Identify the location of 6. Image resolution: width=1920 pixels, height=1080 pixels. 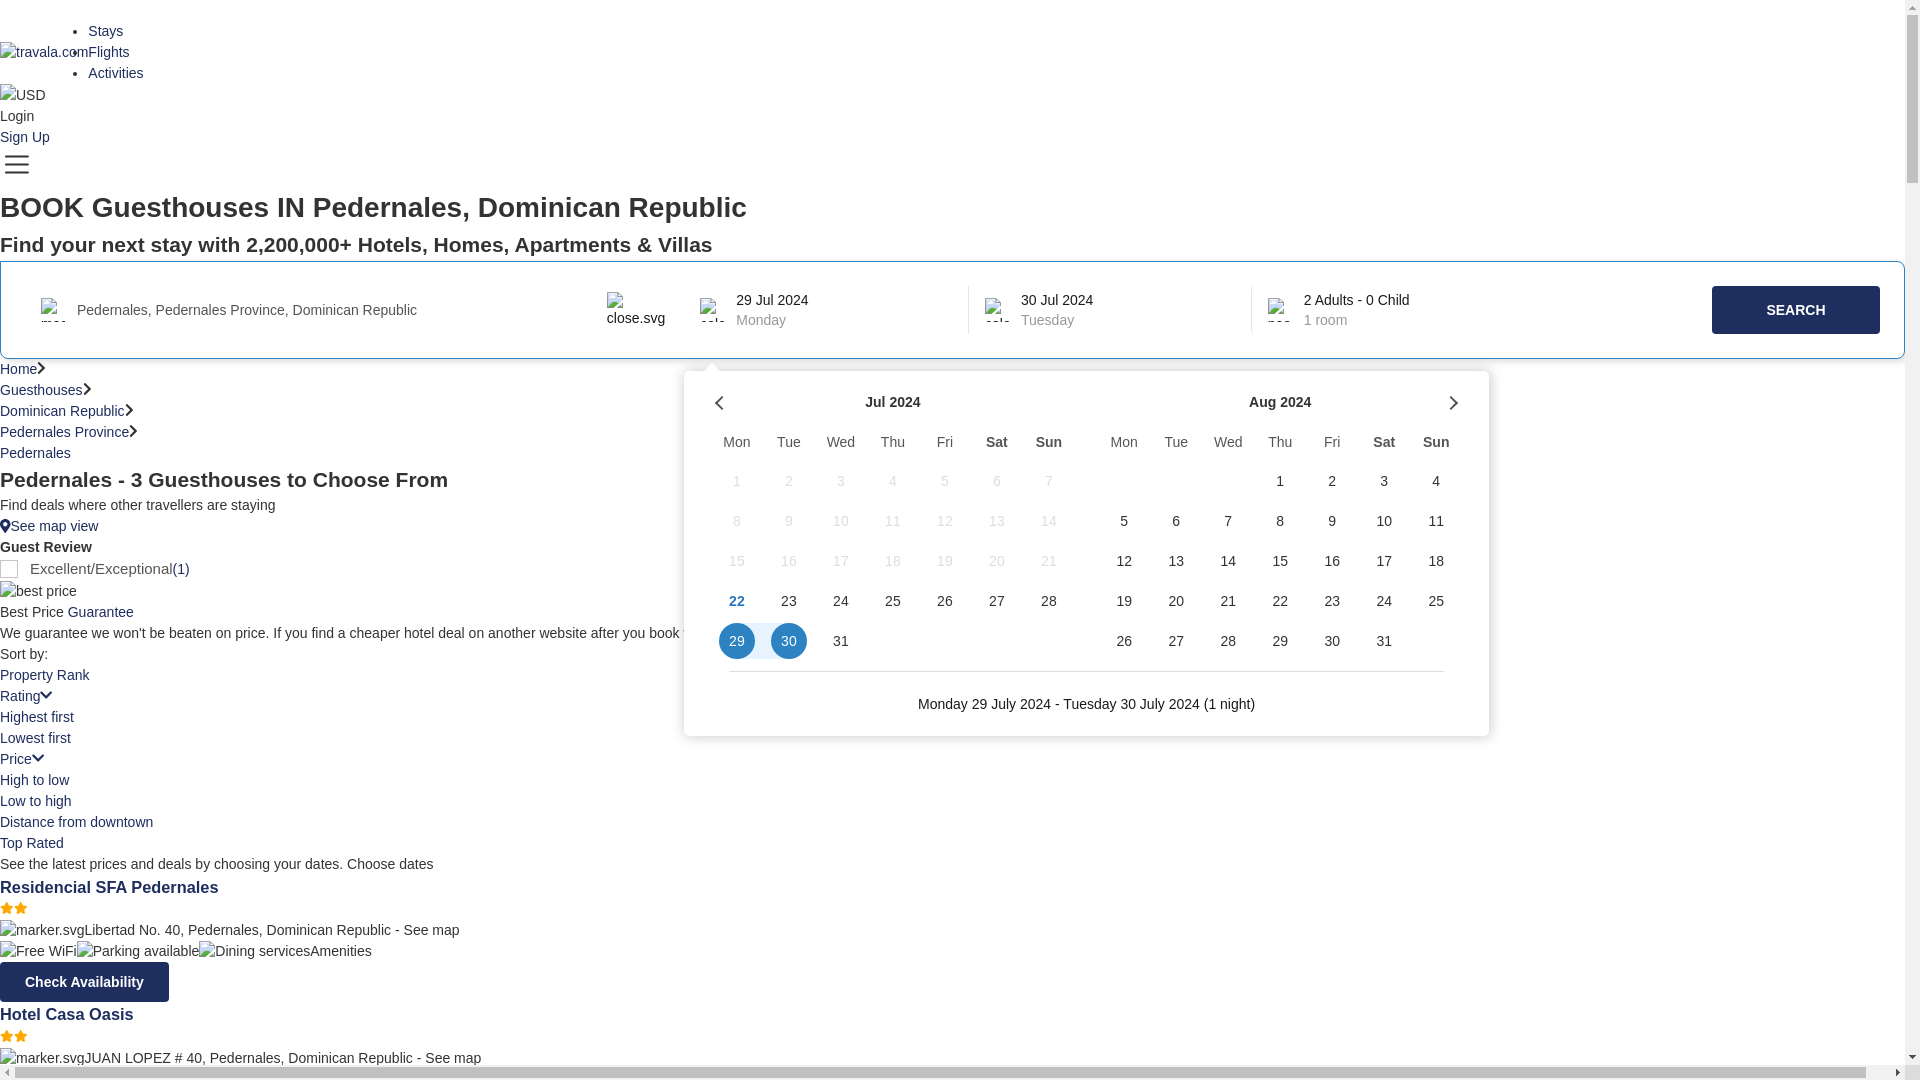
(997, 481).